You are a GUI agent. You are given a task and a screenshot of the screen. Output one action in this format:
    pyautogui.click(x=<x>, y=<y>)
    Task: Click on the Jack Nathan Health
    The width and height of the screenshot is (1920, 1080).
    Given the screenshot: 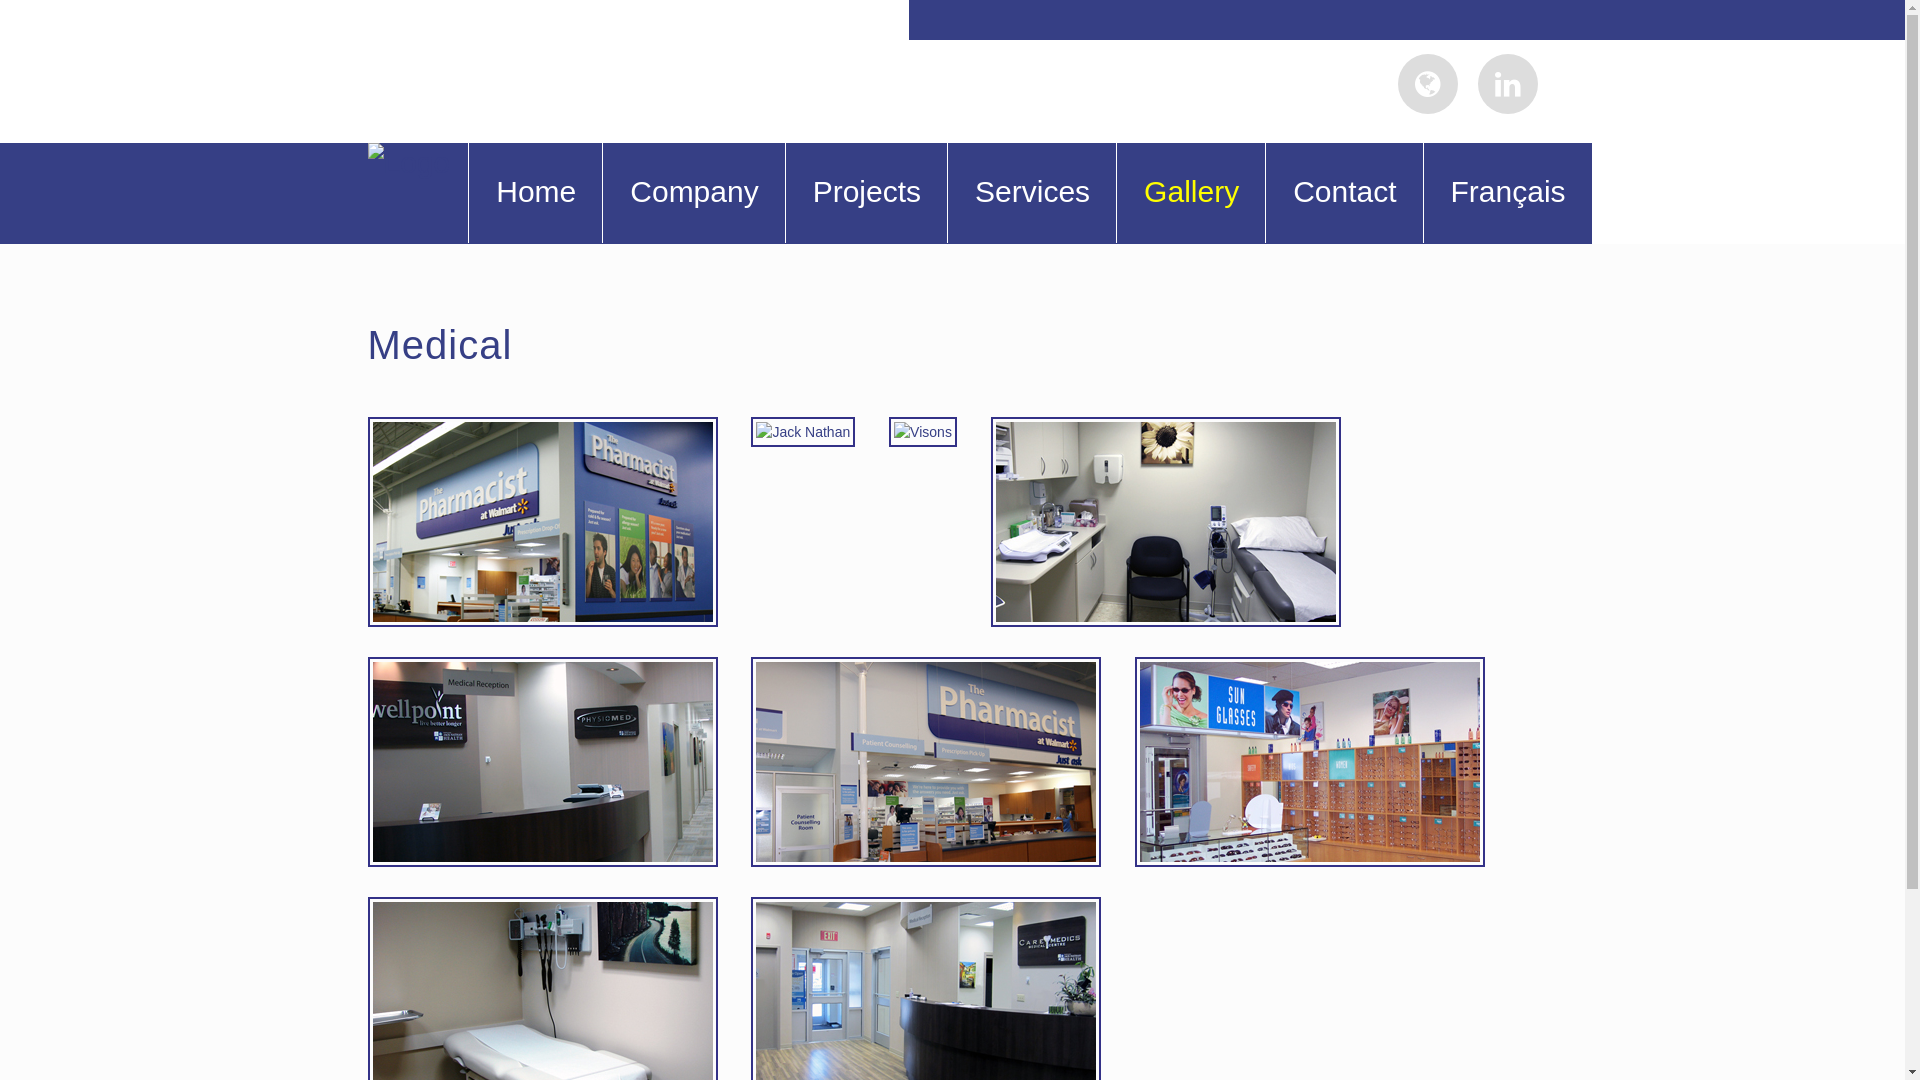 What is the action you would take?
    pyautogui.click(x=818, y=427)
    